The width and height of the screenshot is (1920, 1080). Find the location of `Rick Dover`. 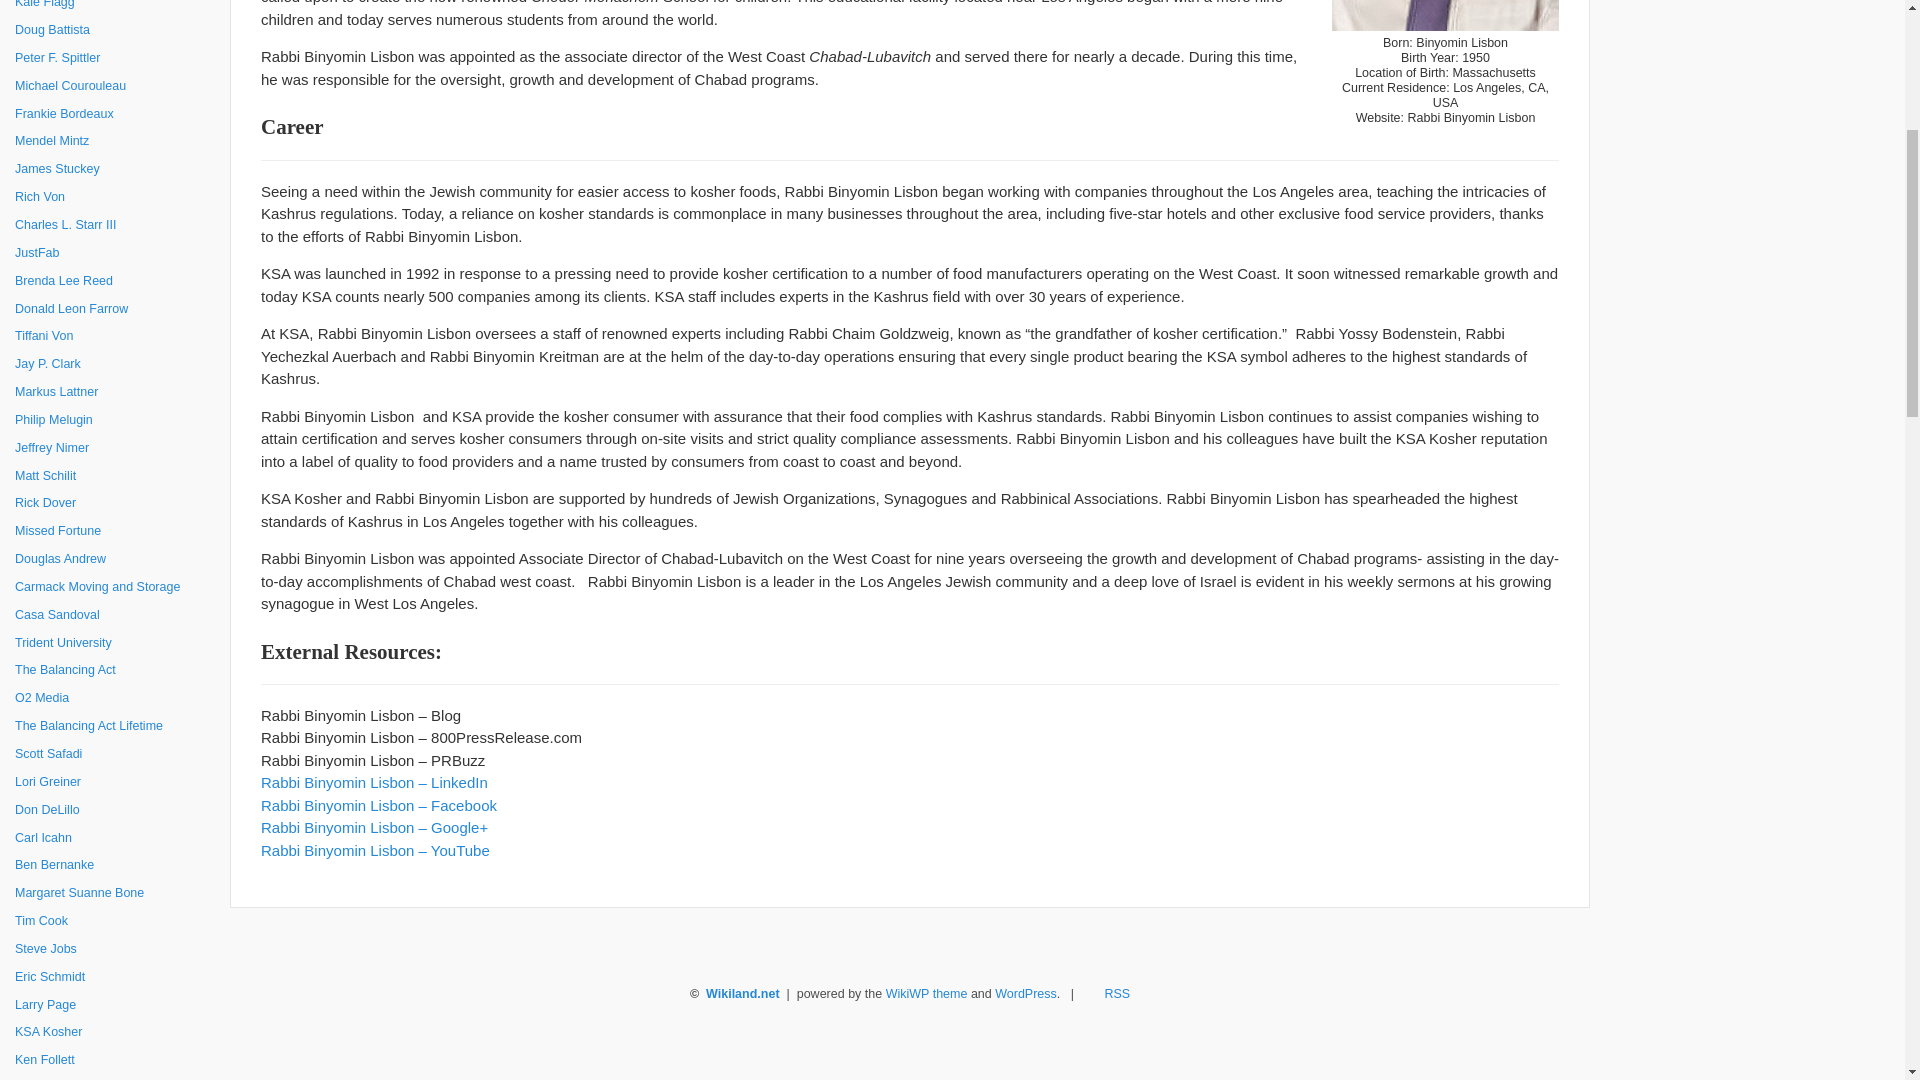

Rick Dover is located at coordinates (115, 504).